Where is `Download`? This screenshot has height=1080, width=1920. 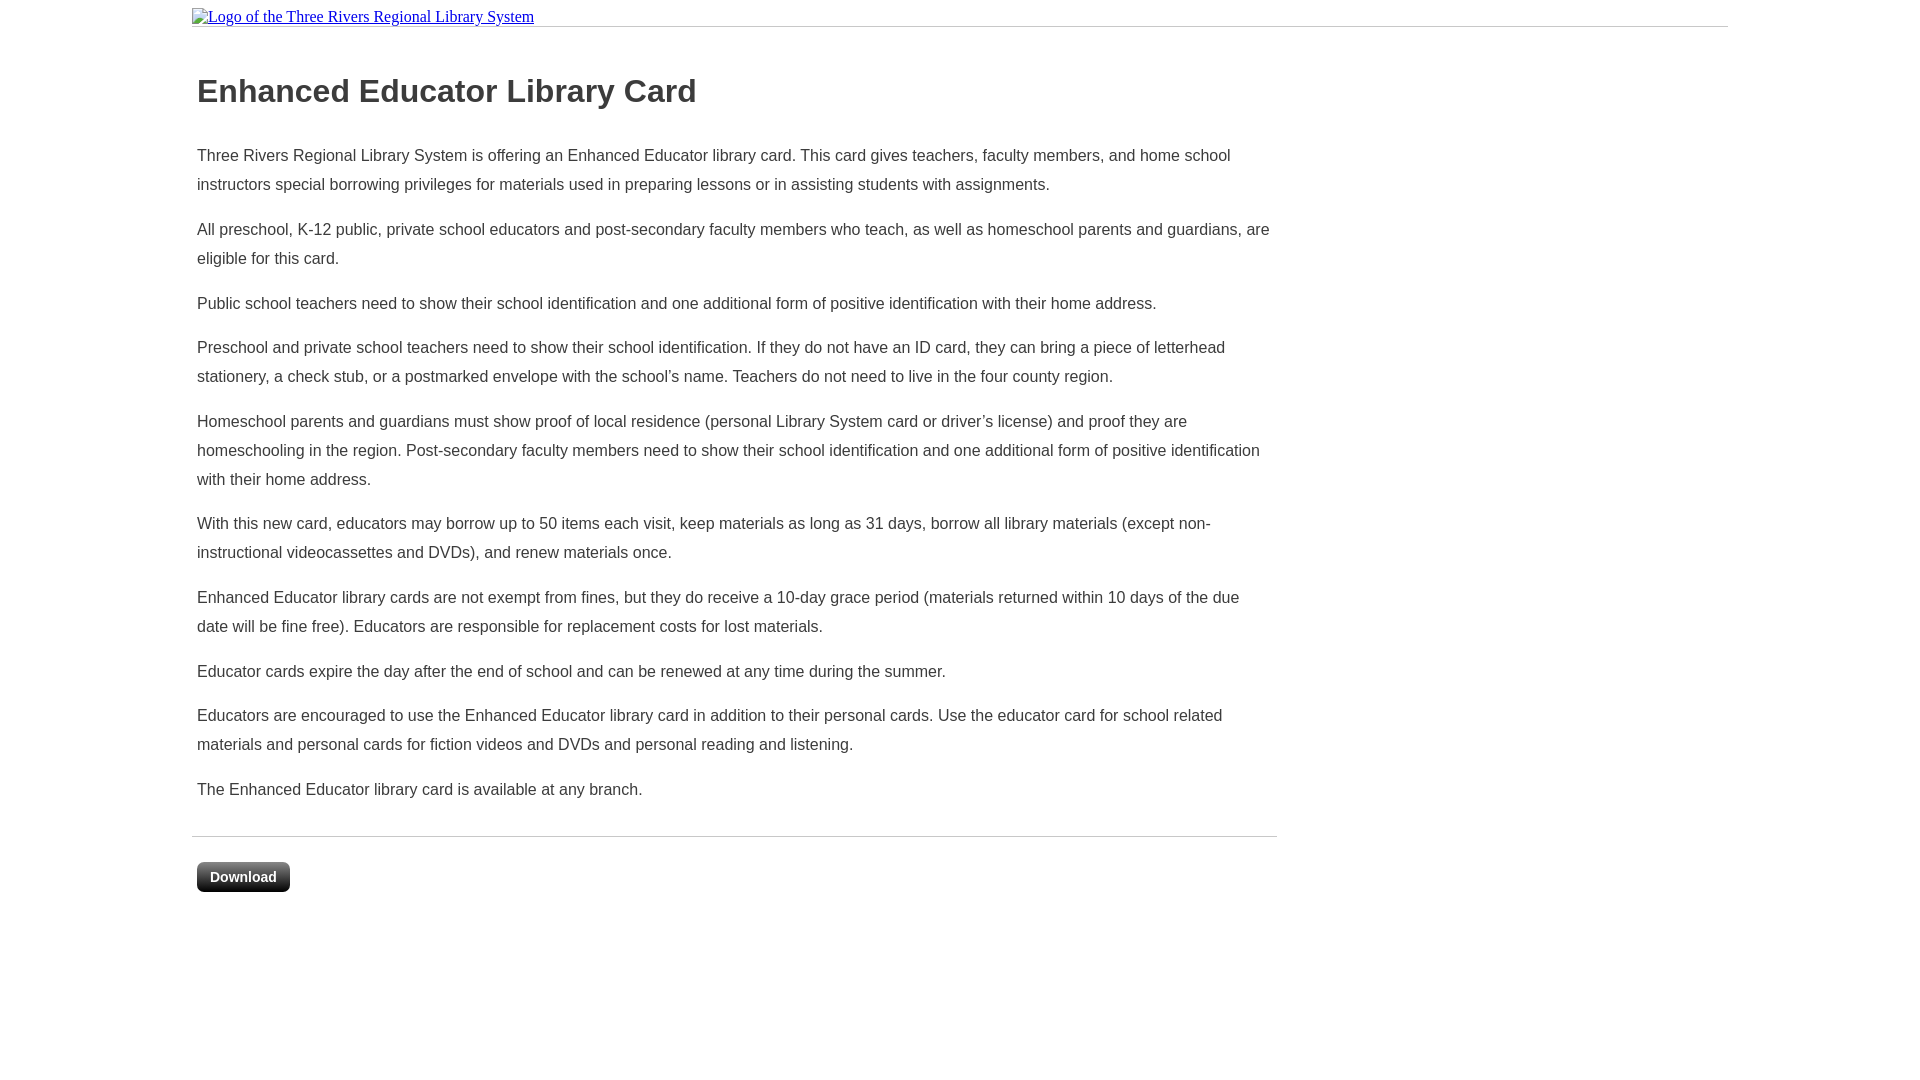 Download is located at coordinates (244, 877).